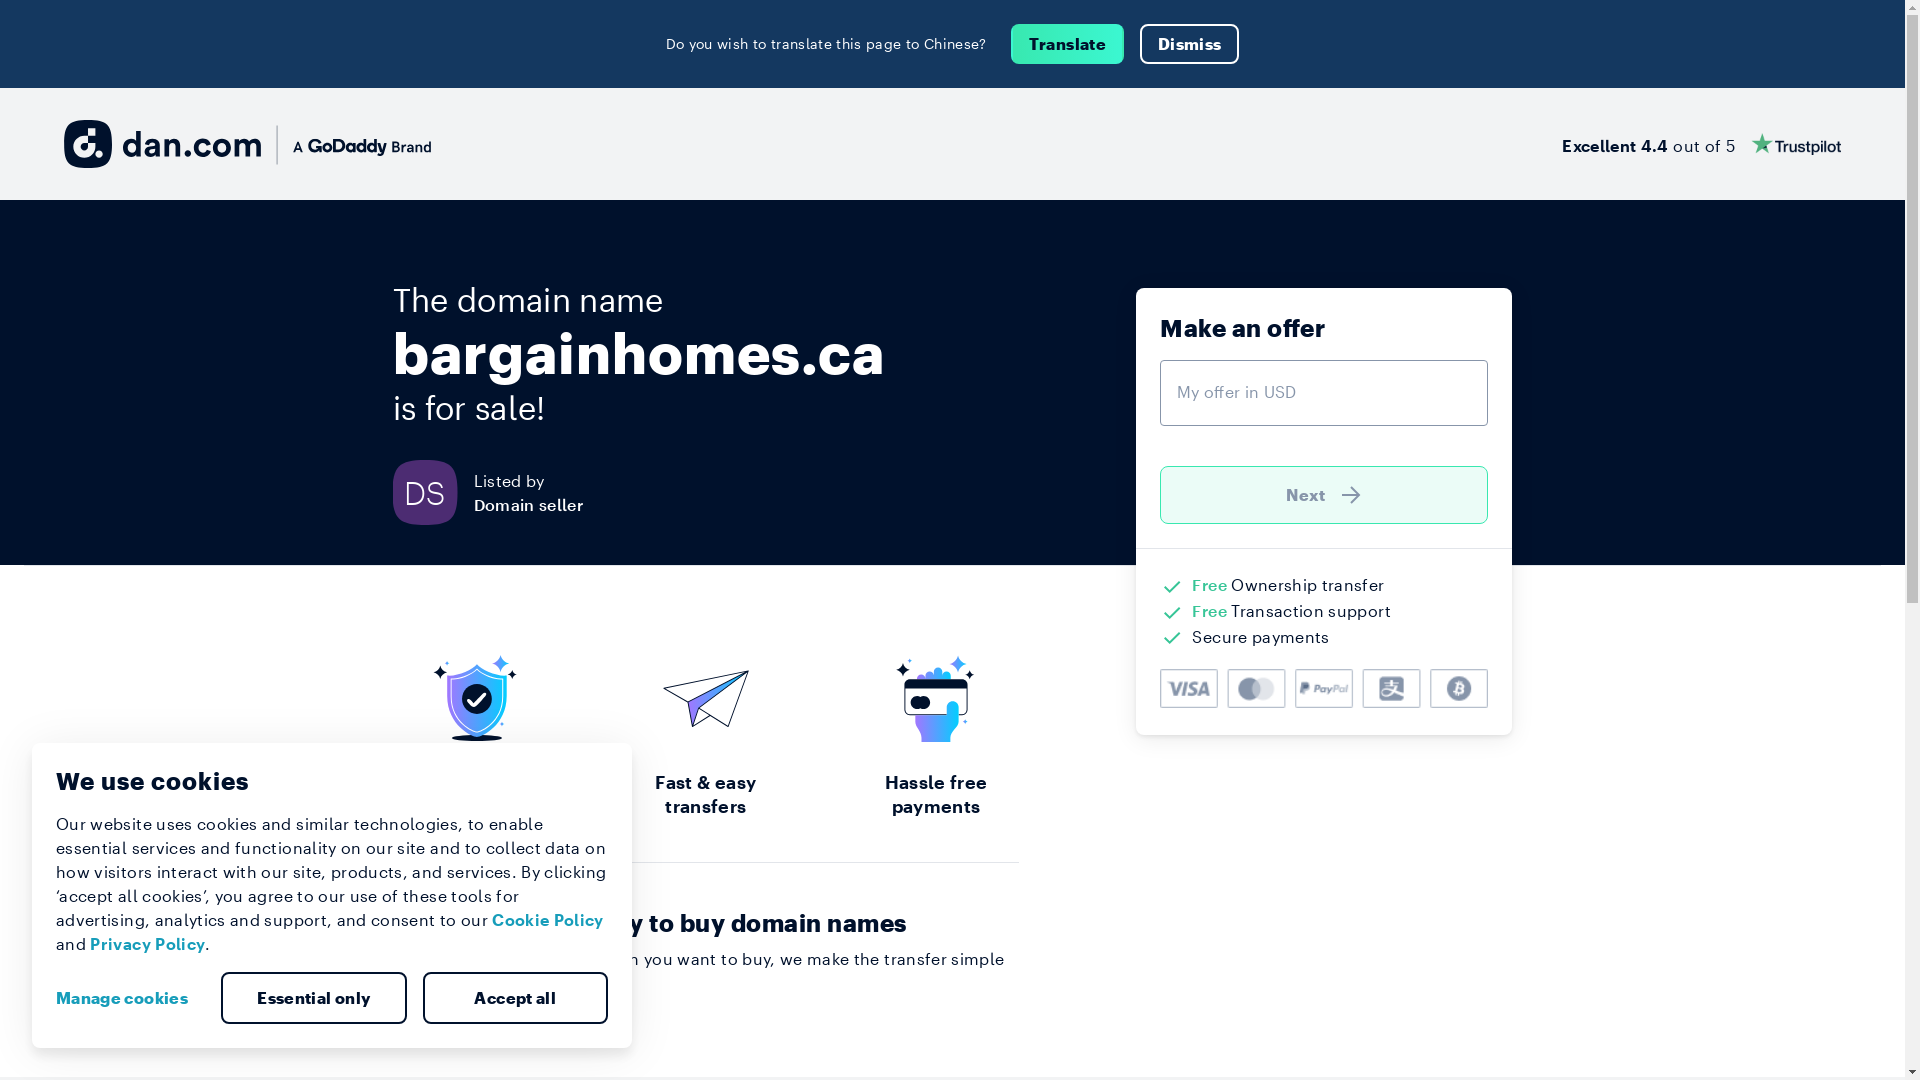 Image resolution: width=1920 pixels, height=1080 pixels. Describe the element at coordinates (148, 944) in the screenshot. I see `Privacy Policy` at that location.